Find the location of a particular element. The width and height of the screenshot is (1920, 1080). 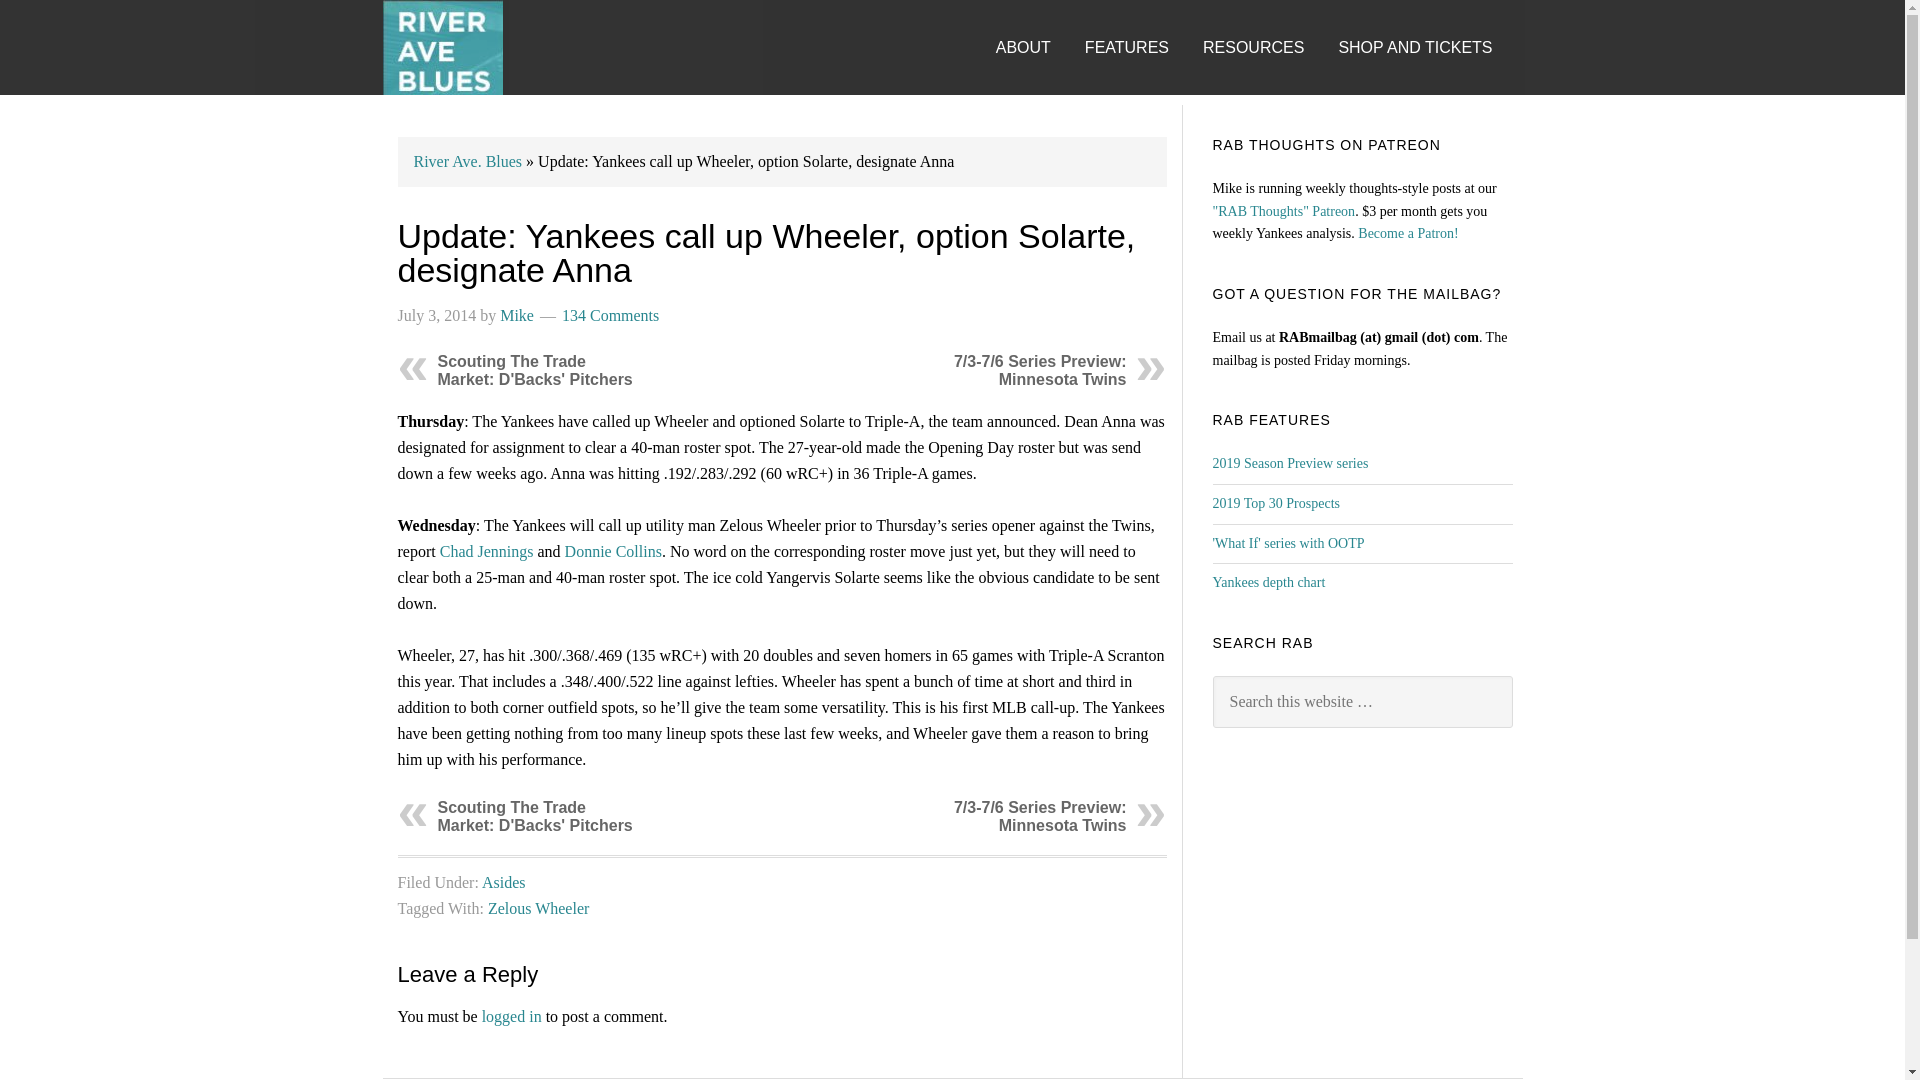

Chad Jennings is located at coordinates (486, 552).